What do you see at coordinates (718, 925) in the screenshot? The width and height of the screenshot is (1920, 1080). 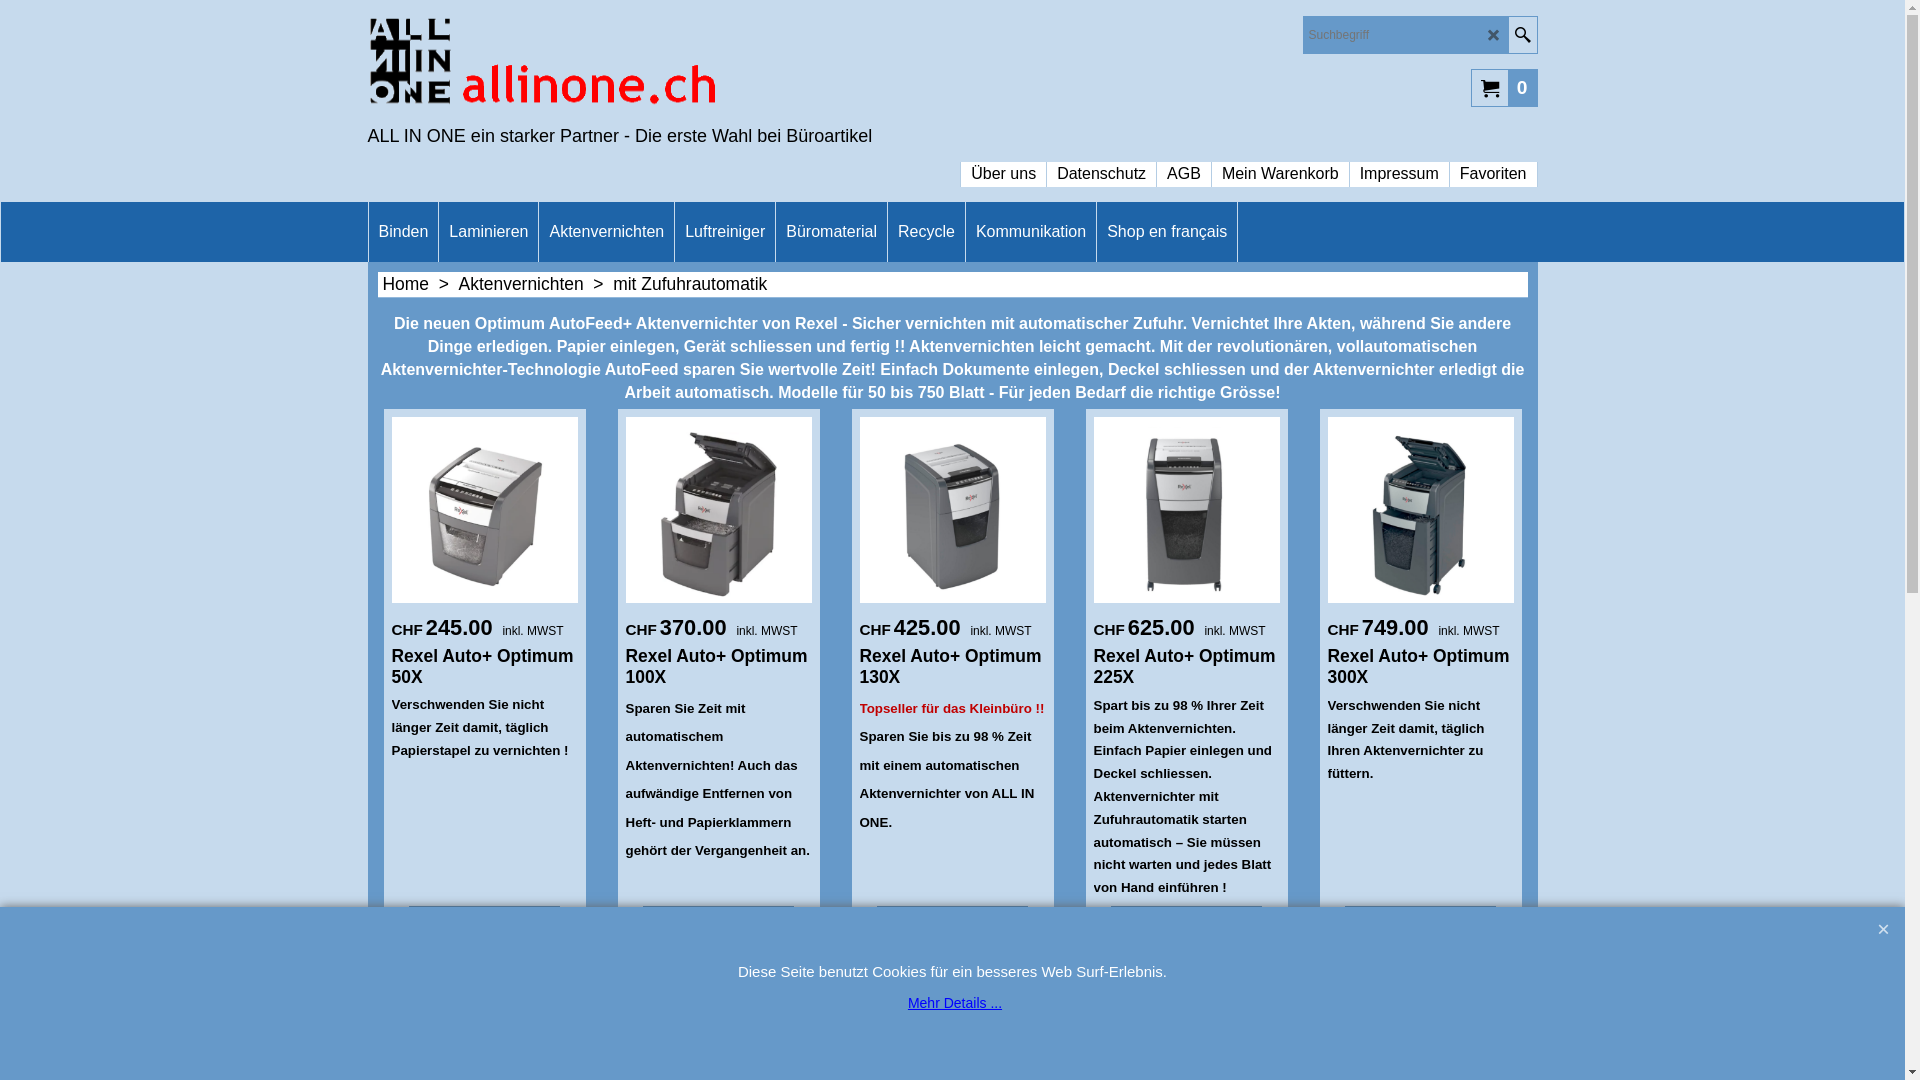 I see `Mehr Infos` at bounding box center [718, 925].